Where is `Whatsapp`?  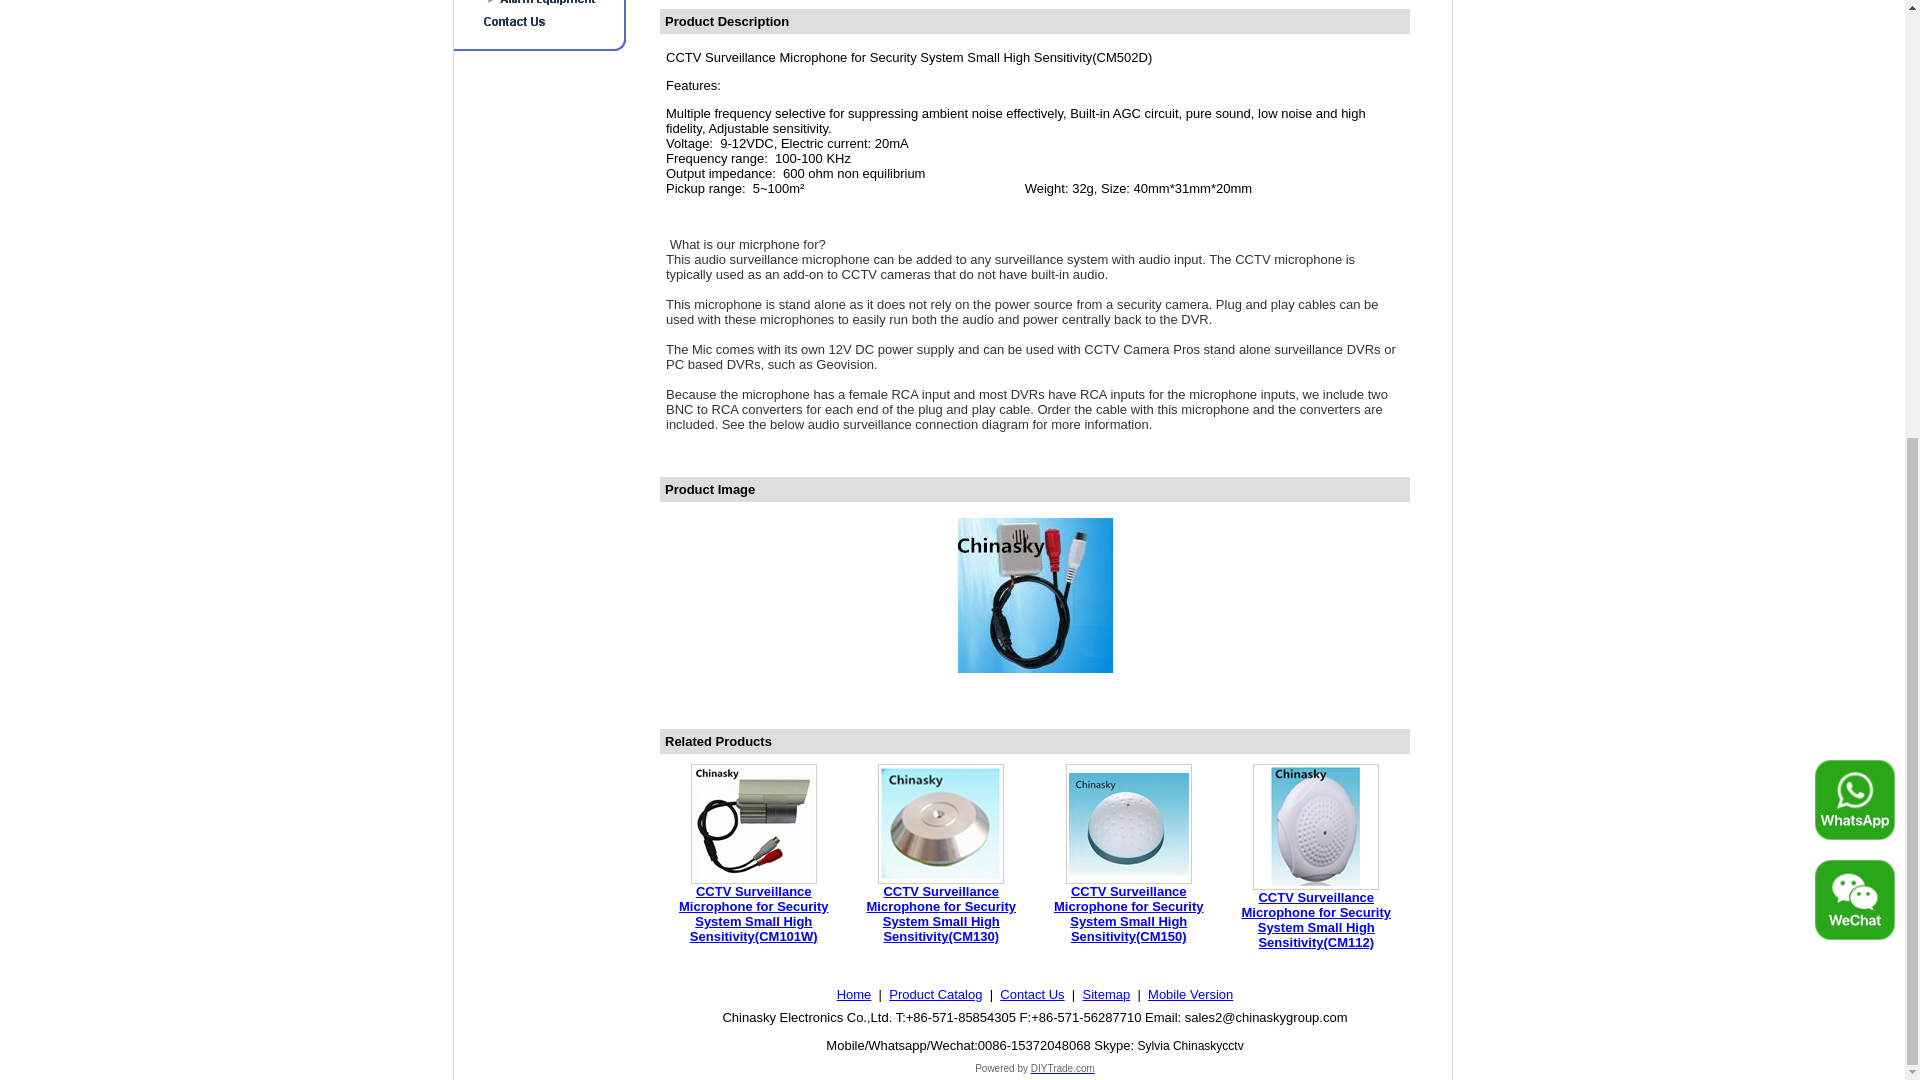 Whatsapp is located at coordinates (1854, 72).